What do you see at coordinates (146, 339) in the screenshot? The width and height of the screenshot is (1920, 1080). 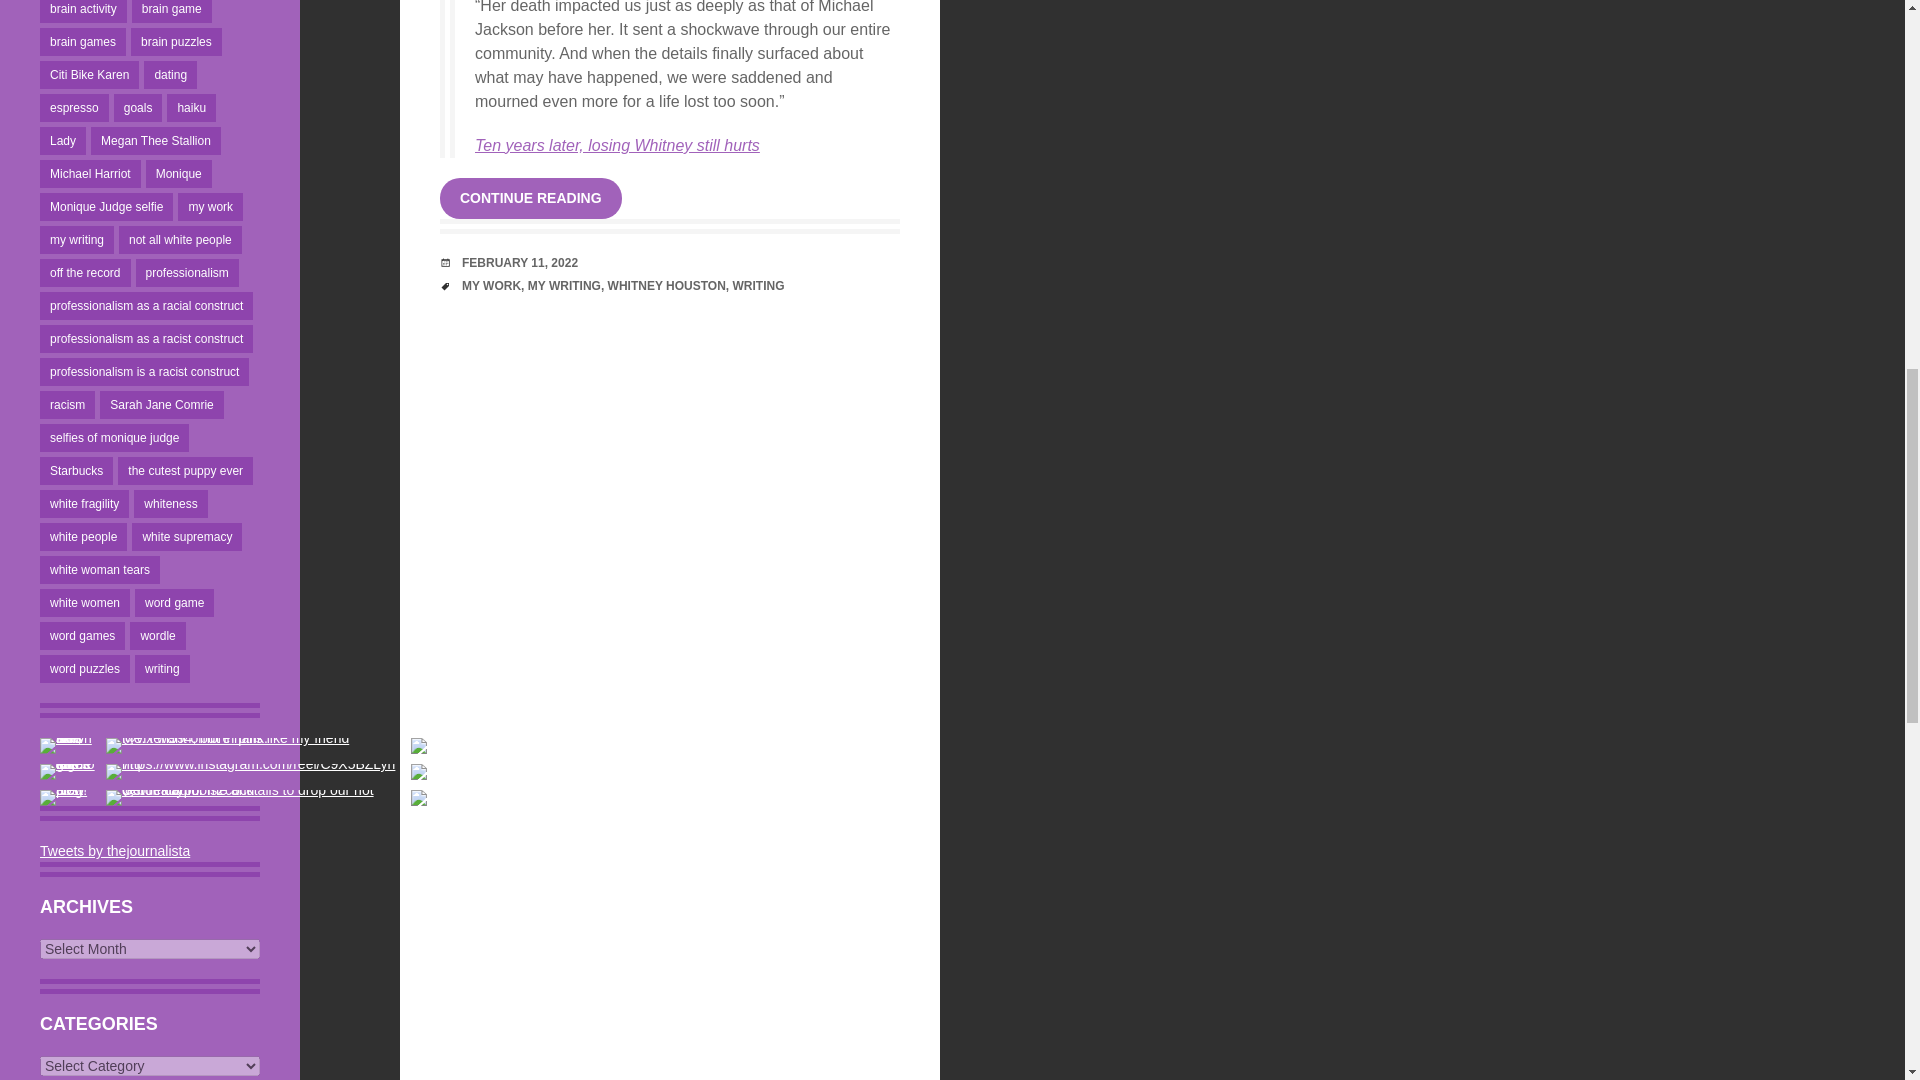 I see `professionalism as a racist construct` at bounding box center [146, 339].